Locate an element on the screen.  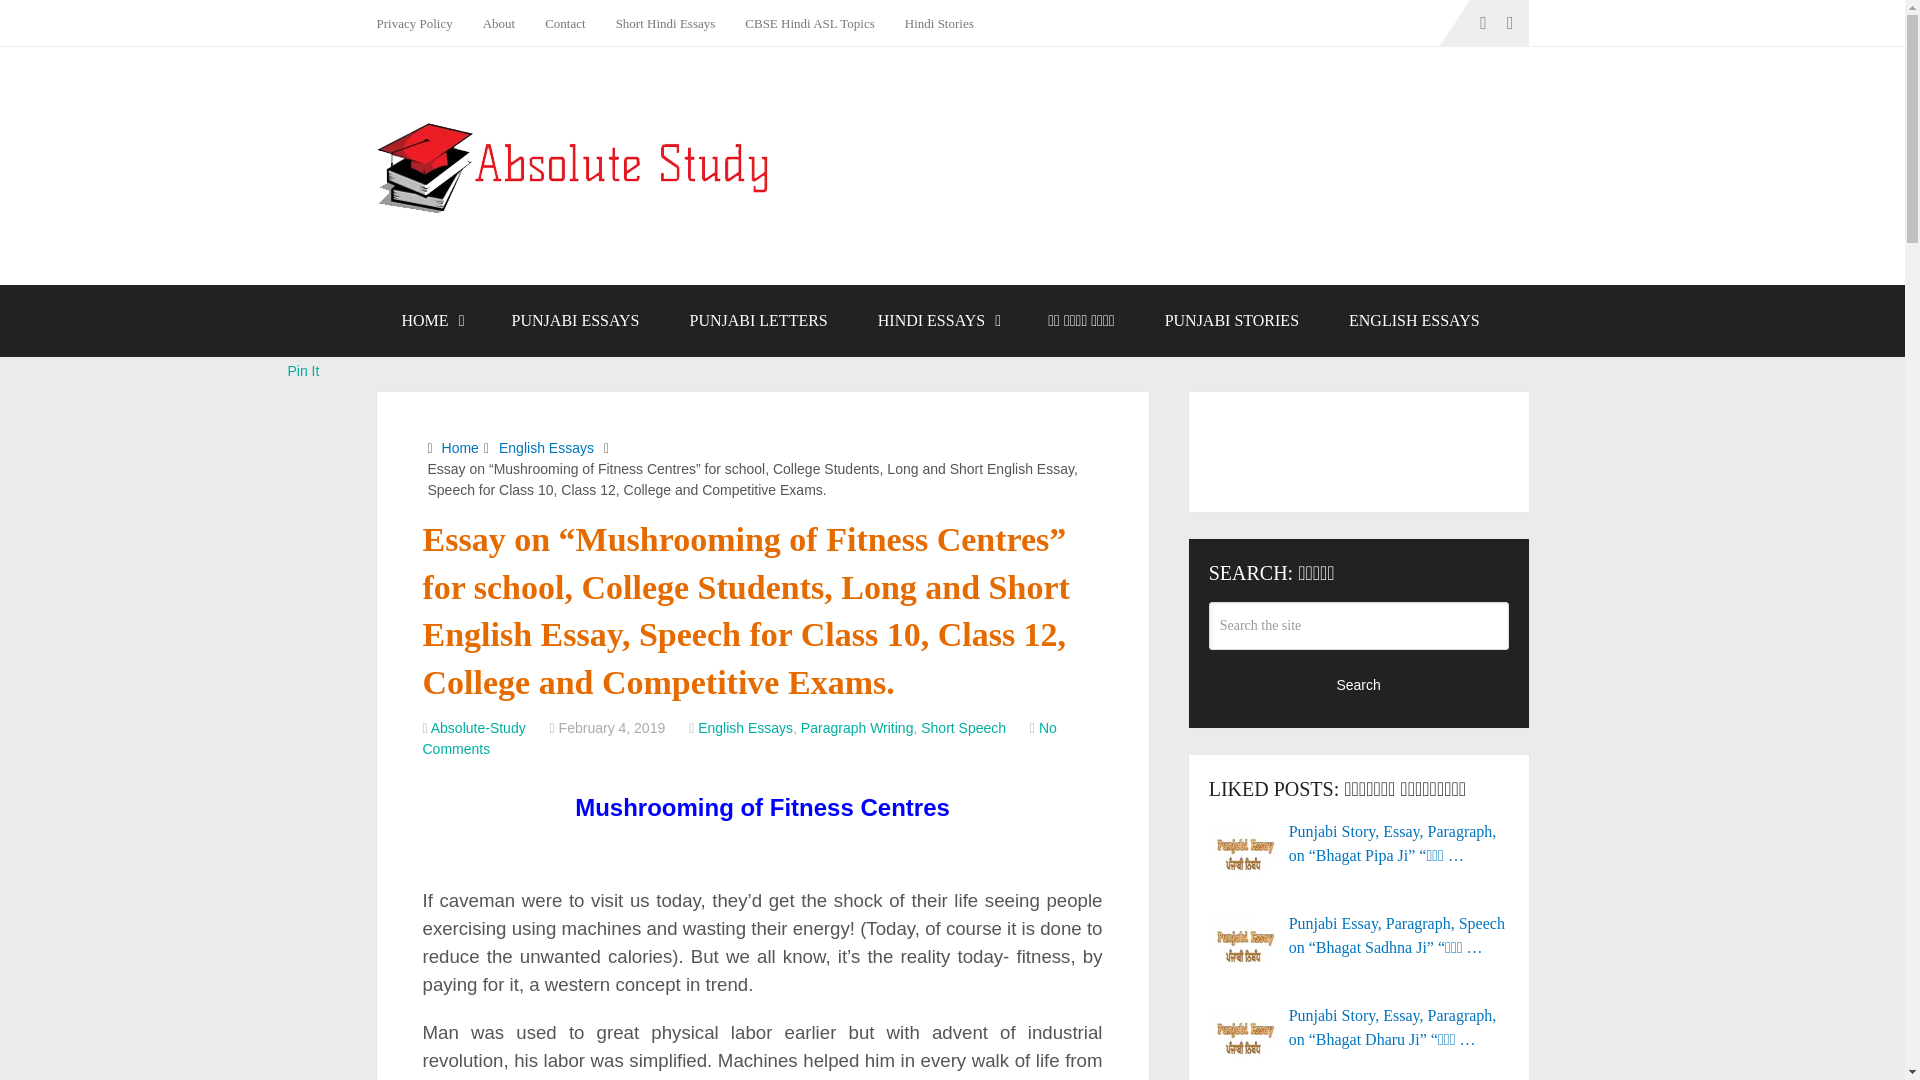
View all posts in Short Speech is located at coordinates (964, 728).